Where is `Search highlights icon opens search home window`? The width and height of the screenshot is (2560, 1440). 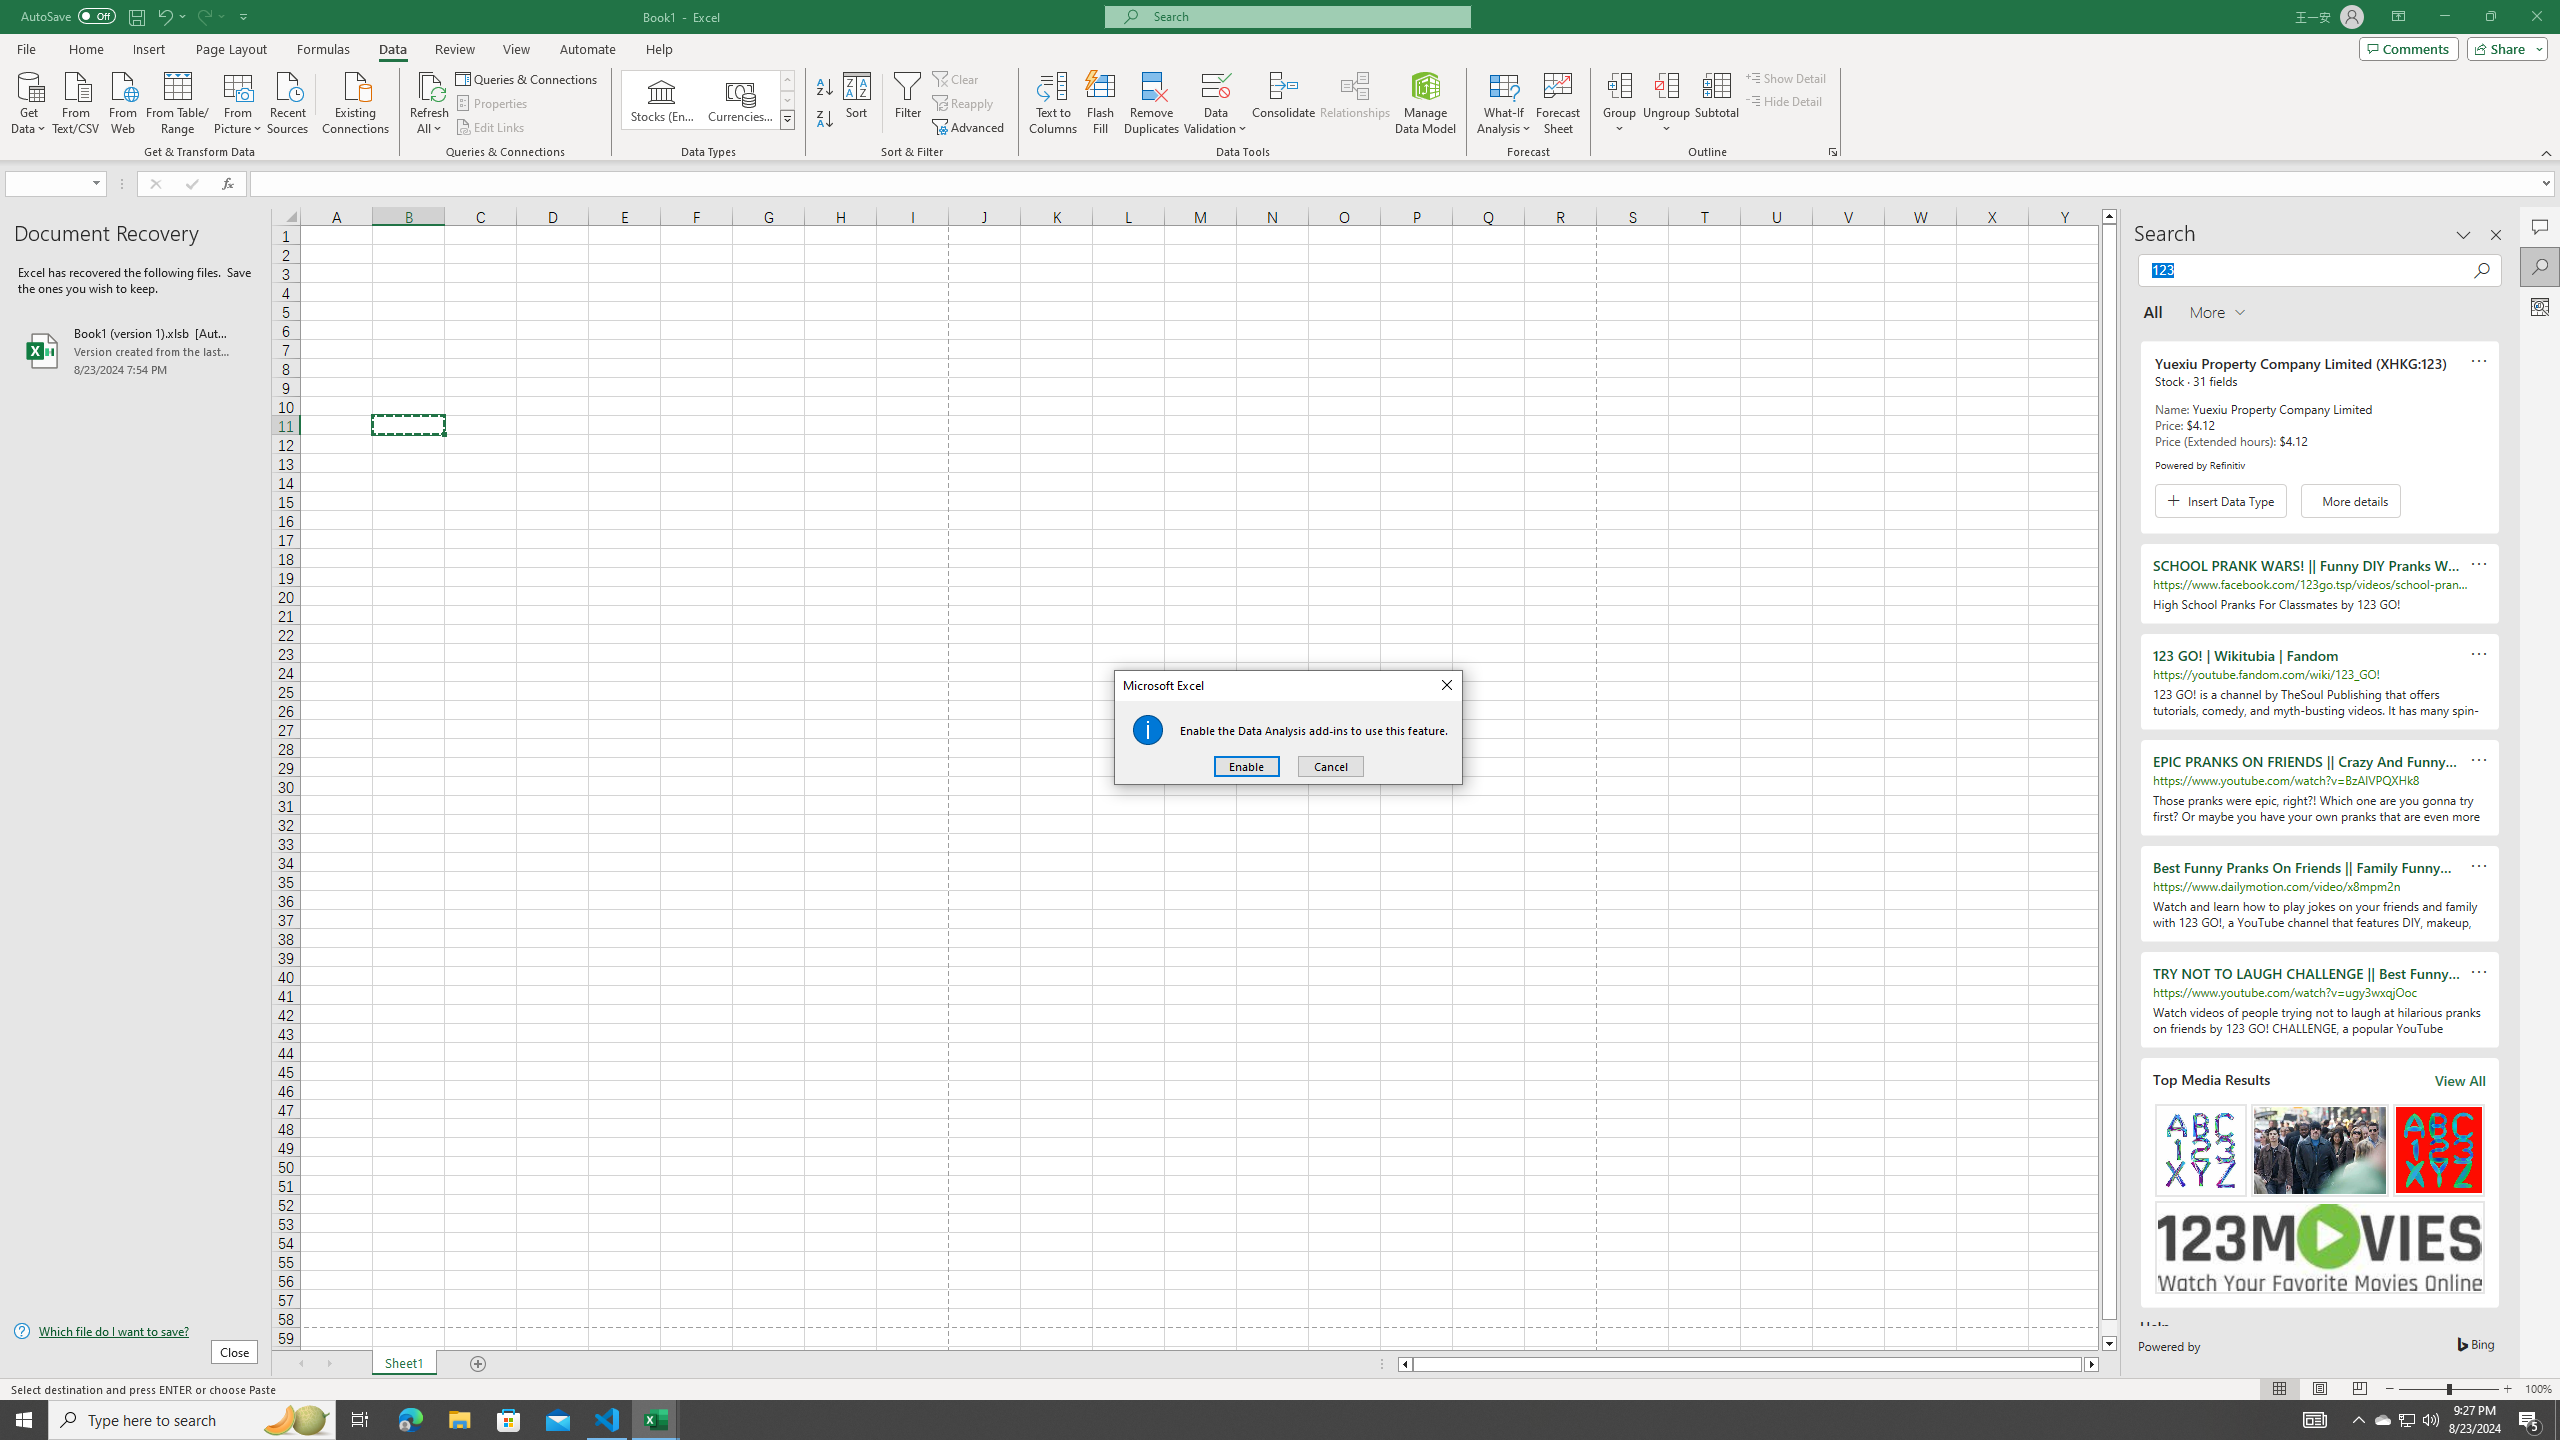 Search highlights icon opens search home window is located at coordinates (296, 1420).